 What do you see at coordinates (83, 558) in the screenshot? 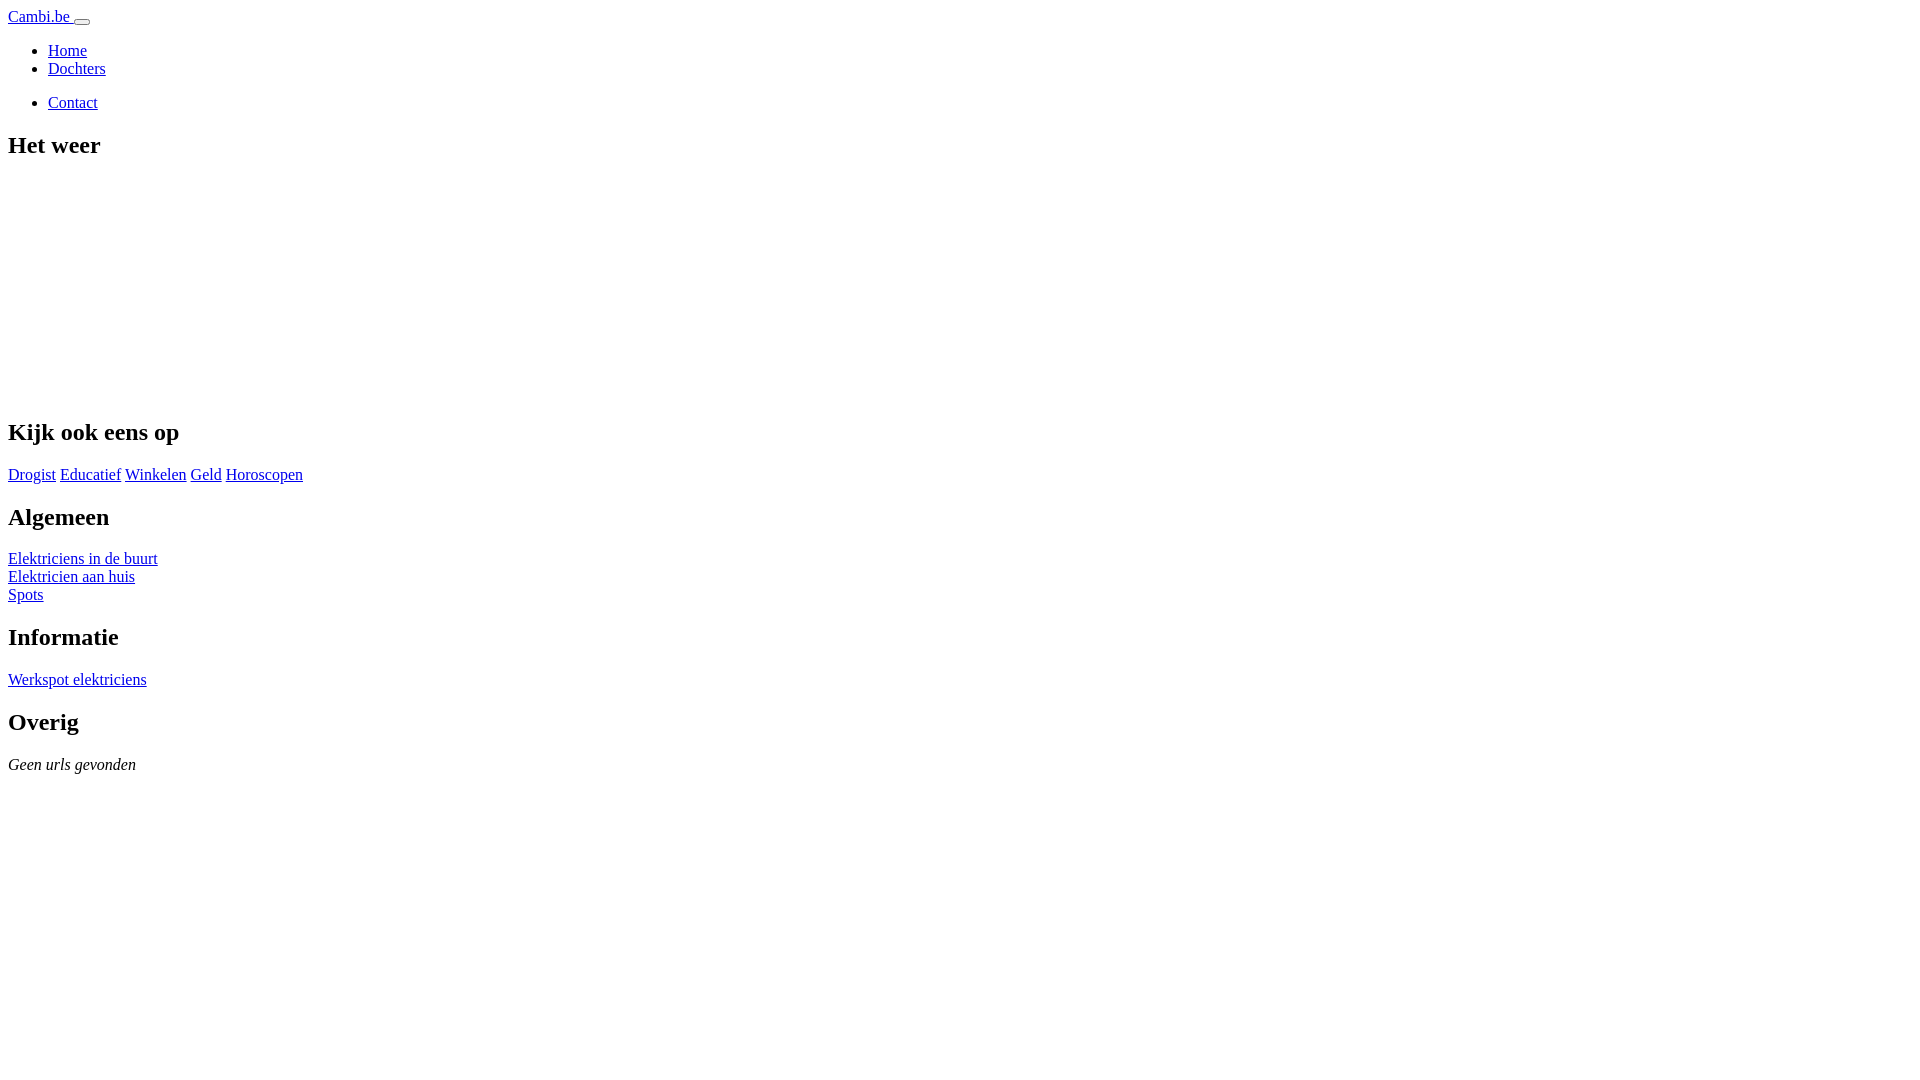
I see `Elektriciens in de buurt` at bounding box center [83, 558].